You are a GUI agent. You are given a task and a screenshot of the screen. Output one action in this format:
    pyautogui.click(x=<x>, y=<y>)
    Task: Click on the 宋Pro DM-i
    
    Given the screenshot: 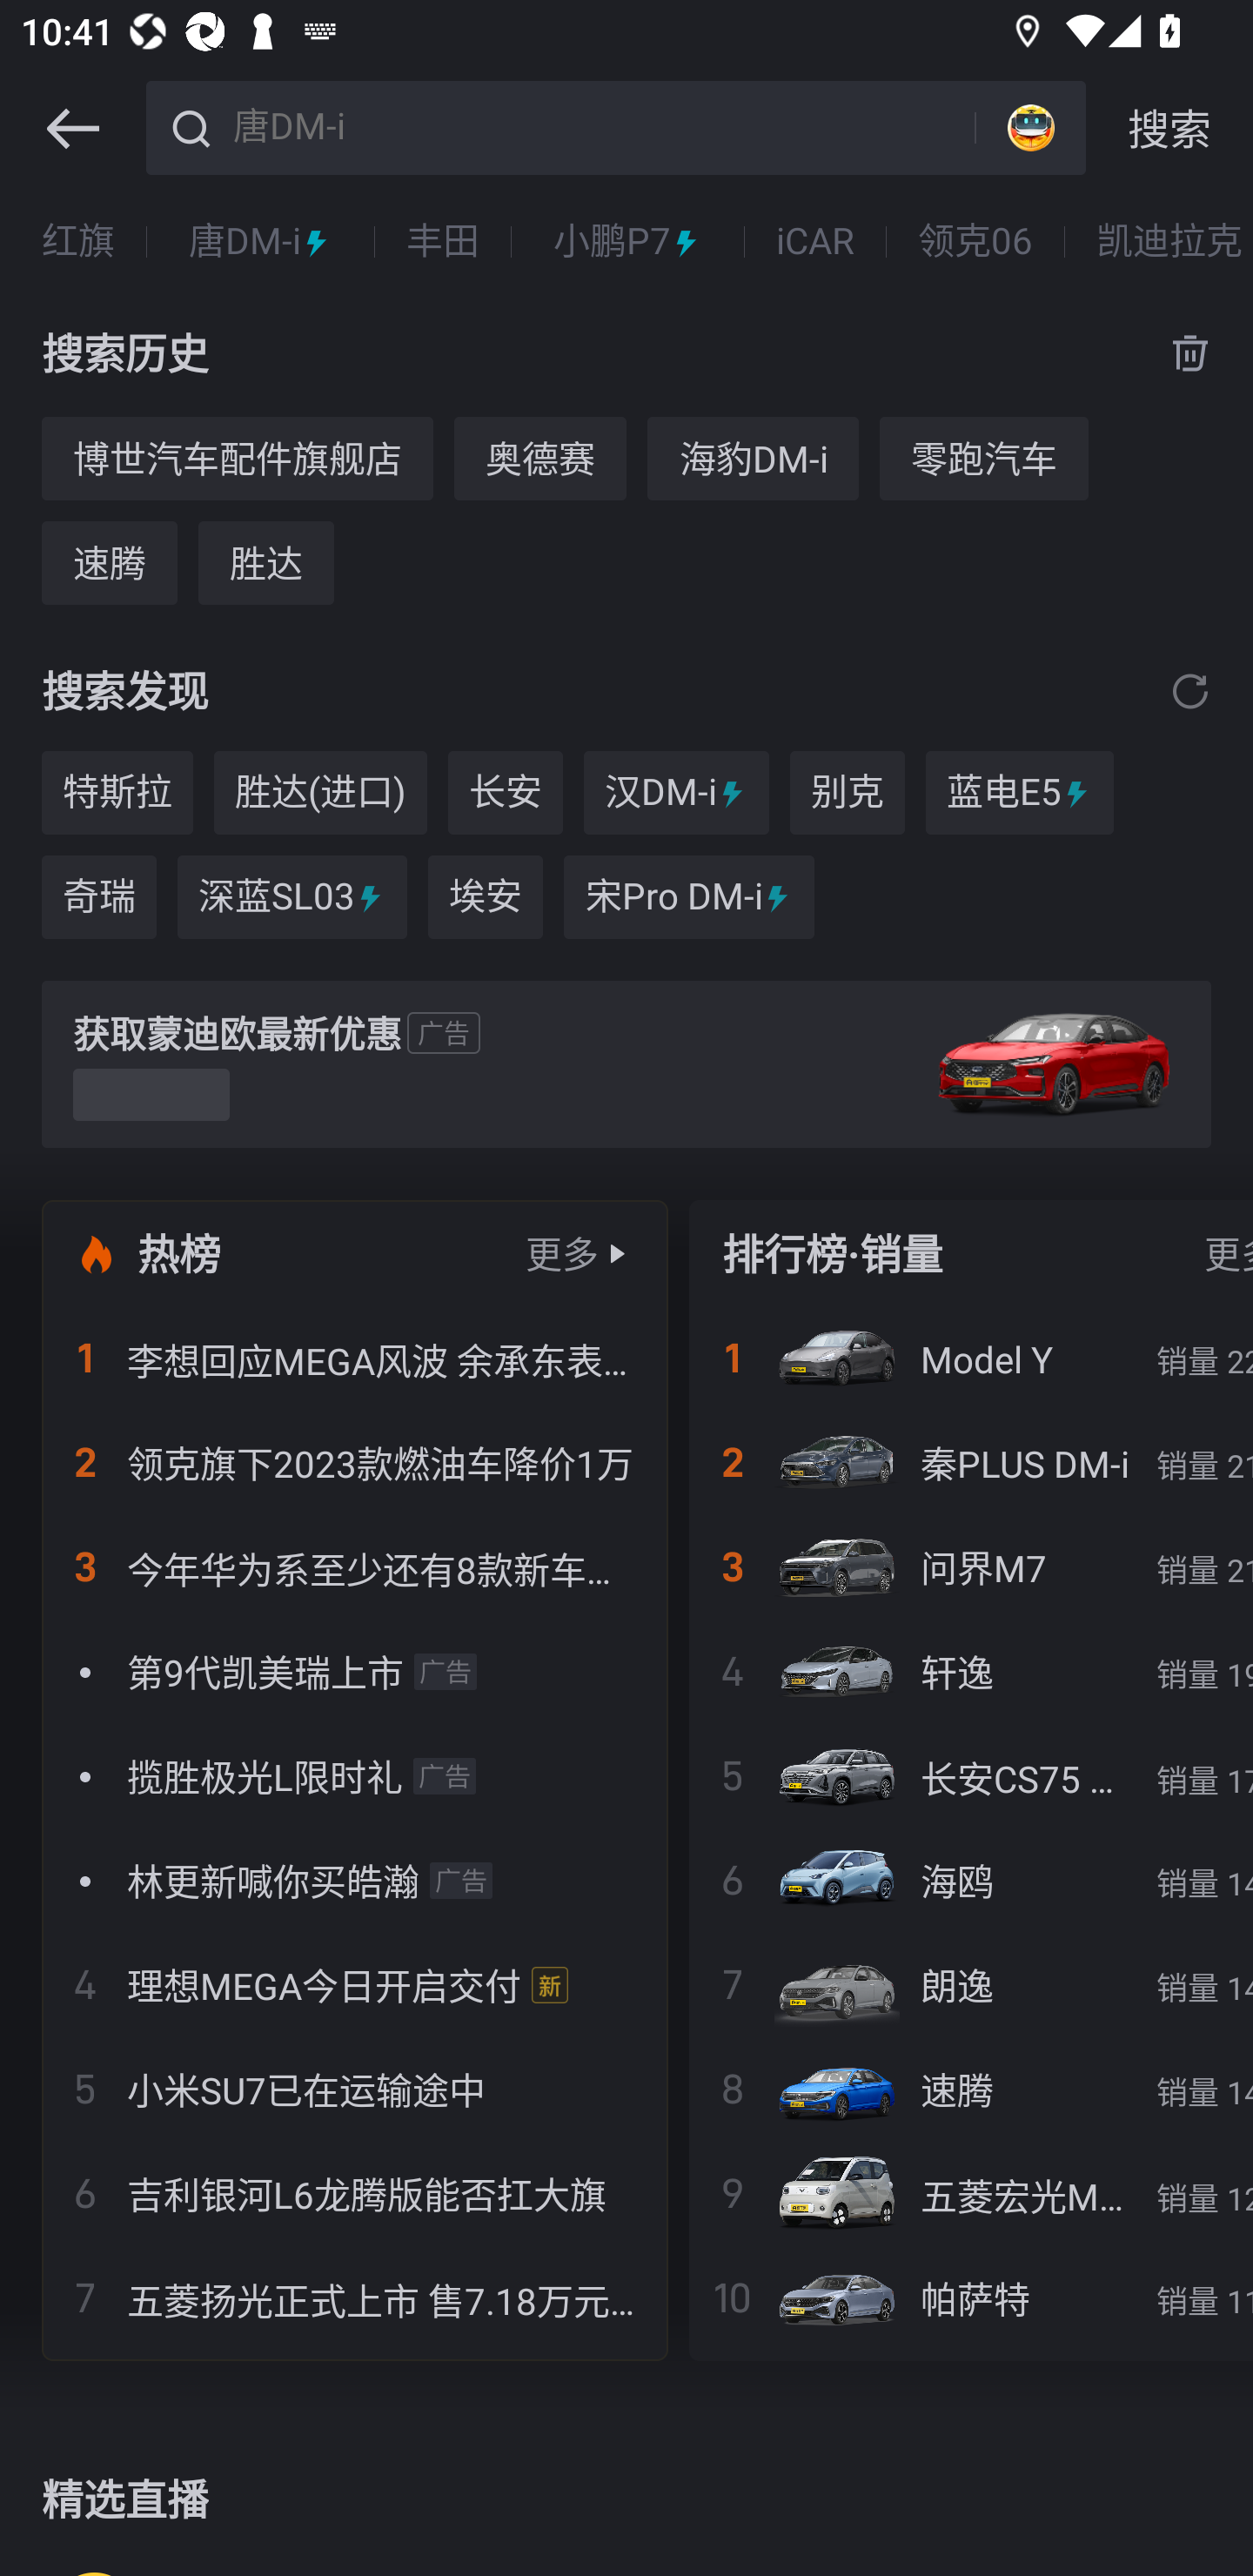 What is the action you would take?
    pyautogui.click(x=689, y=897)
    